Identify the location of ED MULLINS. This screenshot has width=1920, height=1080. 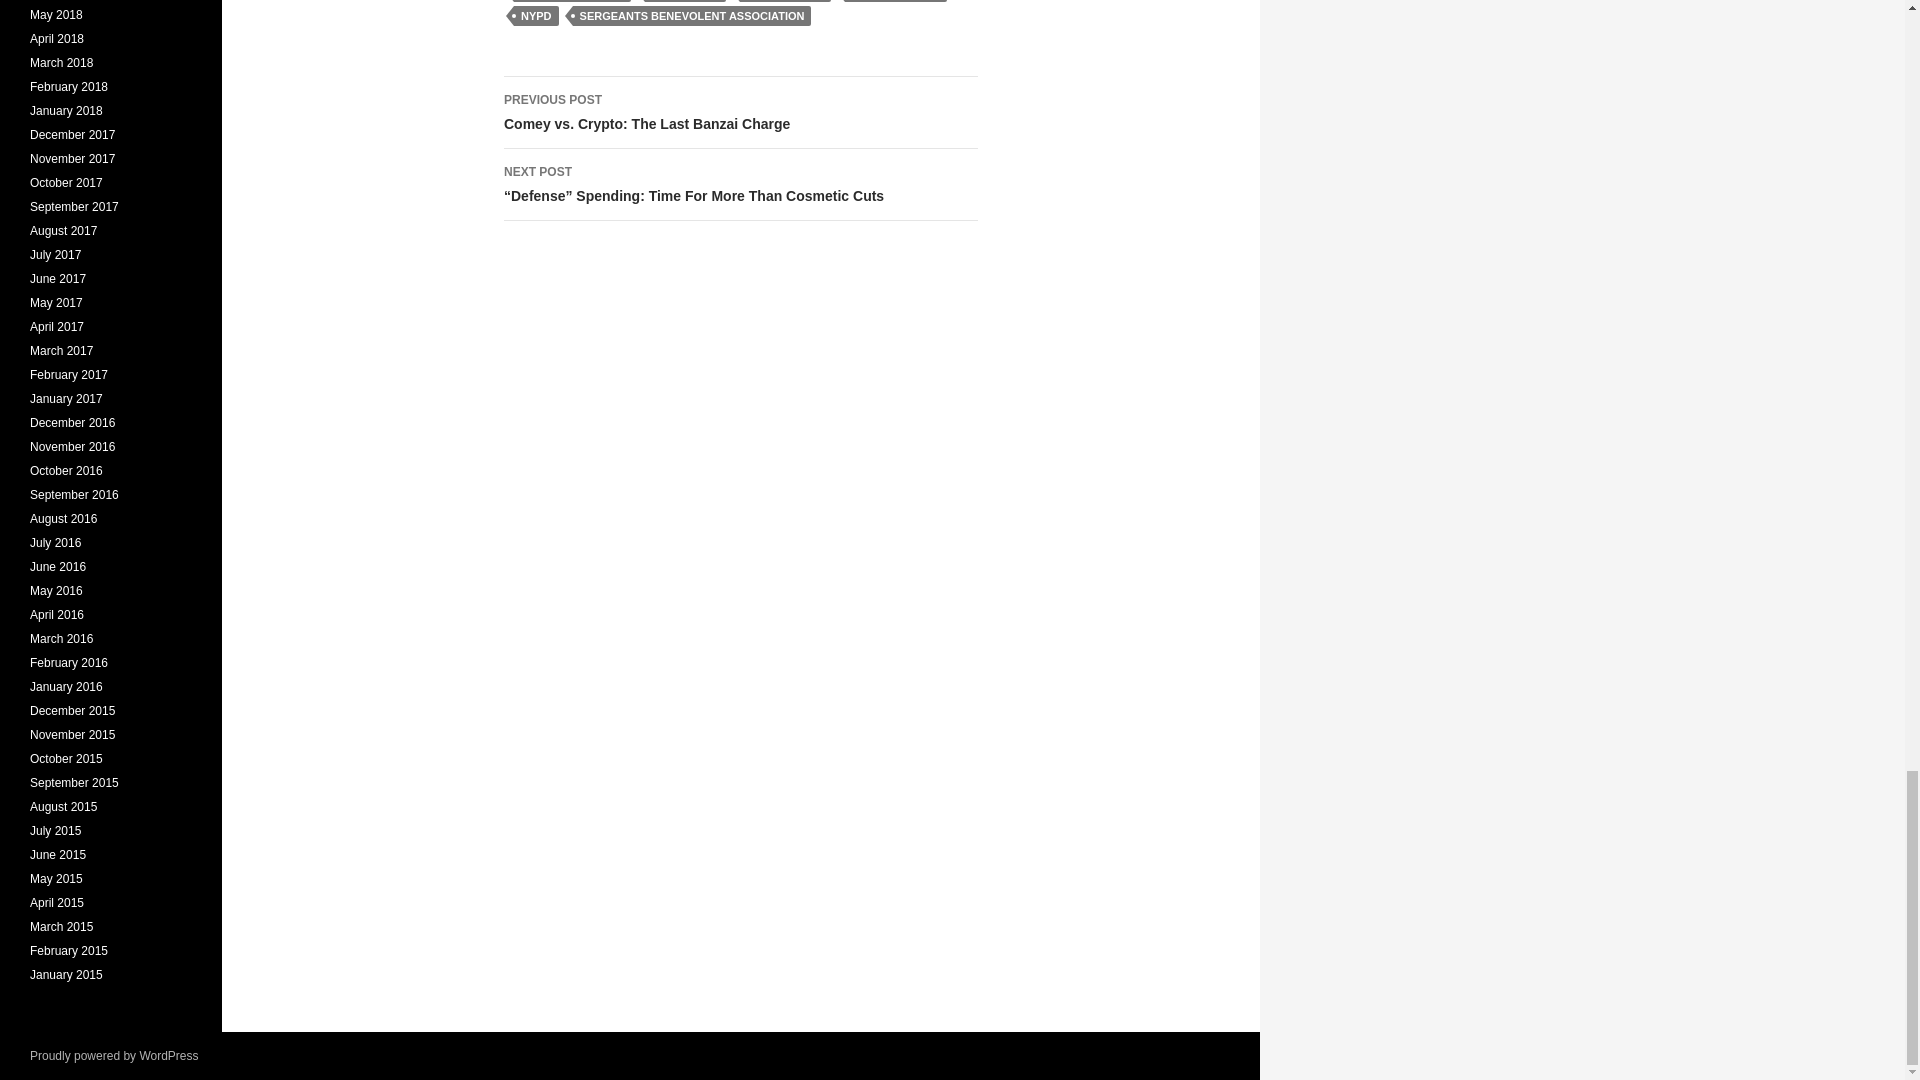
(685, 1).